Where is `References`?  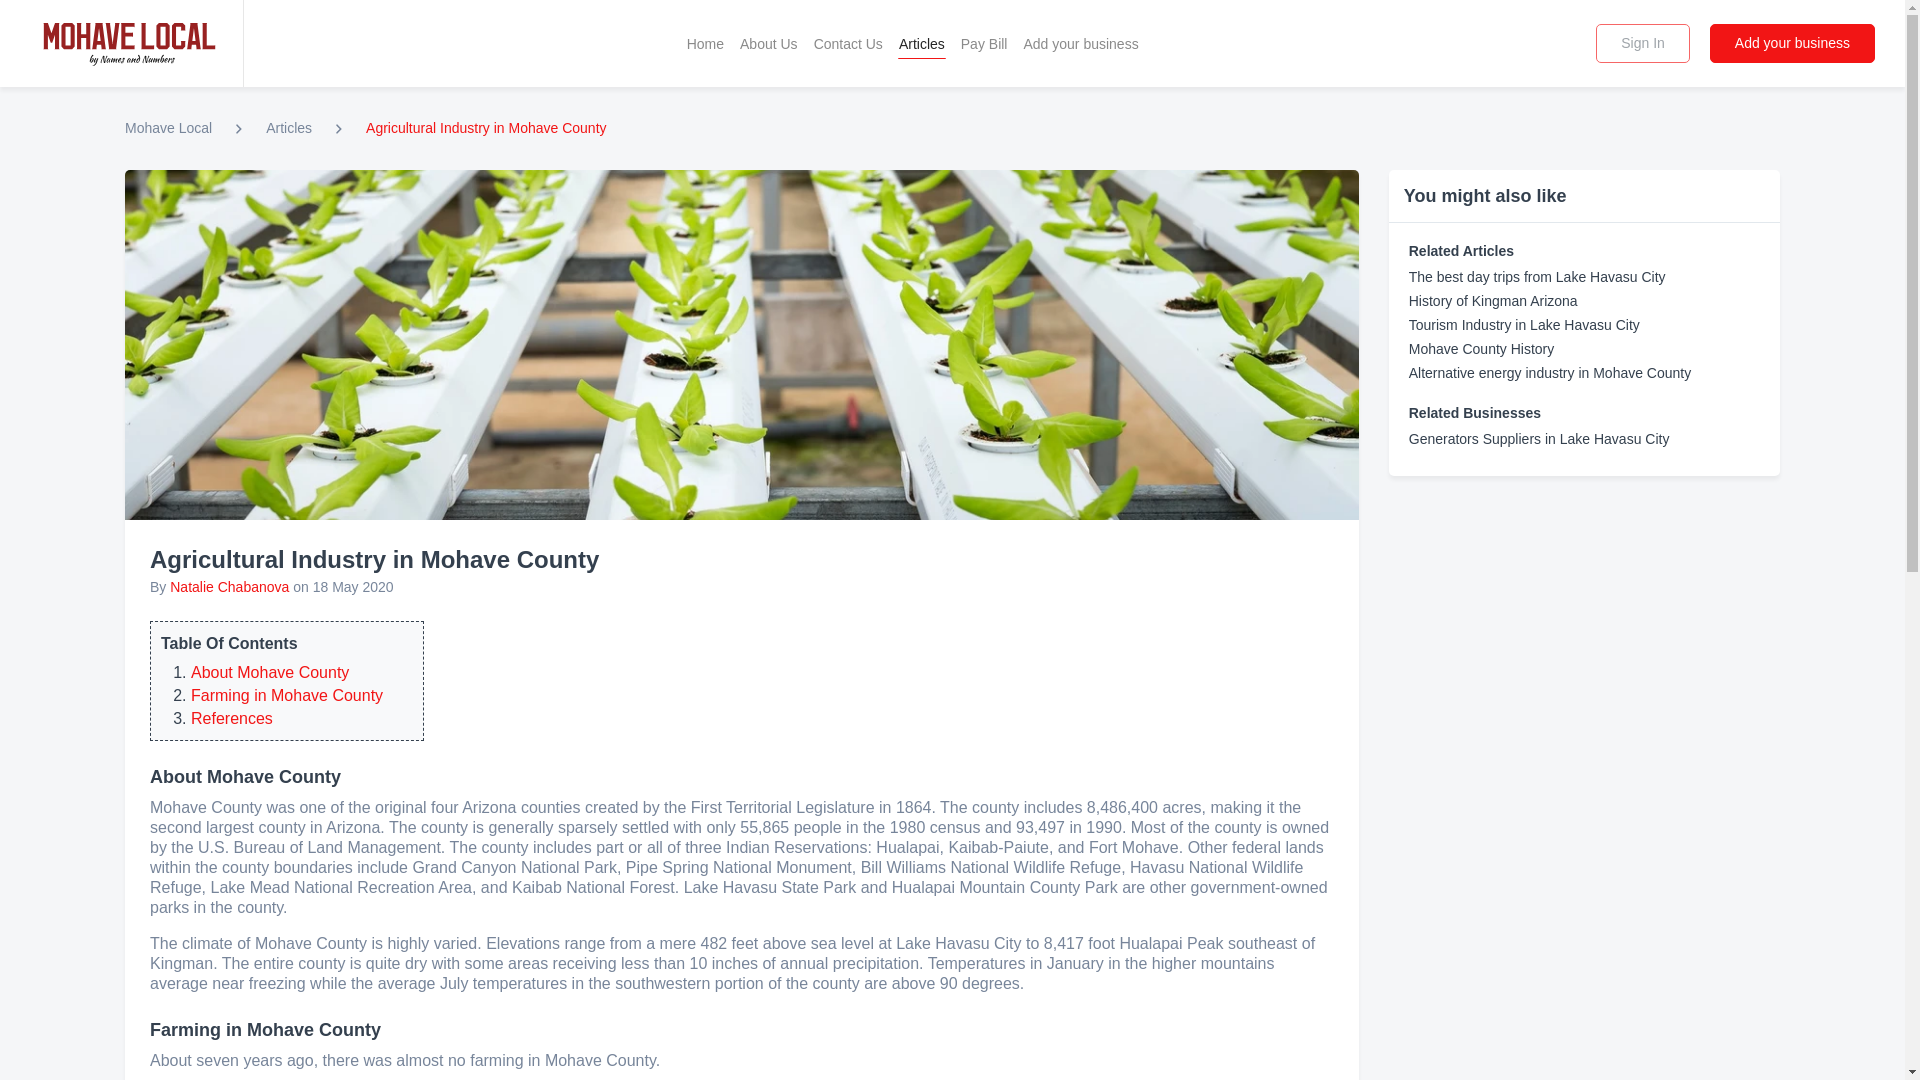 References is located at coordinates (231, 718).